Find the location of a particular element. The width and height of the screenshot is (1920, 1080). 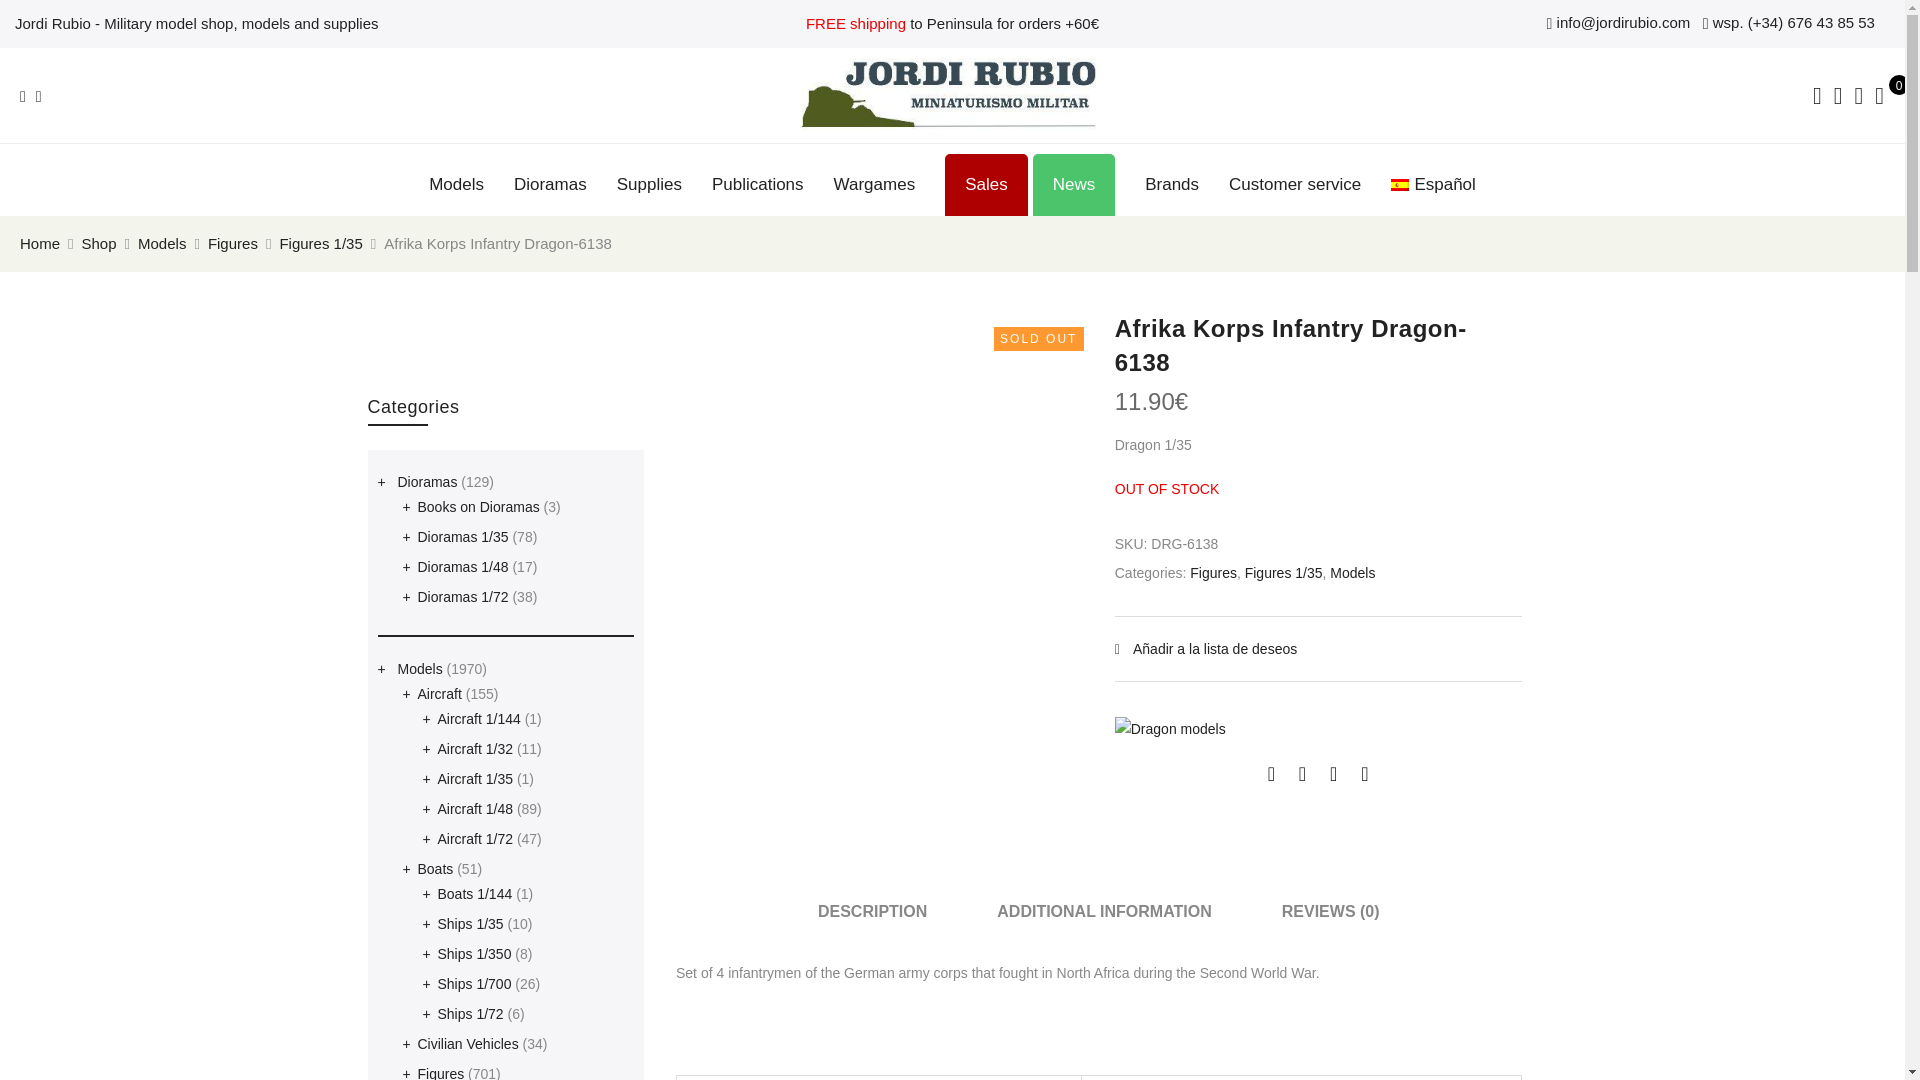

Supplies is located at coordinates (648, 184).